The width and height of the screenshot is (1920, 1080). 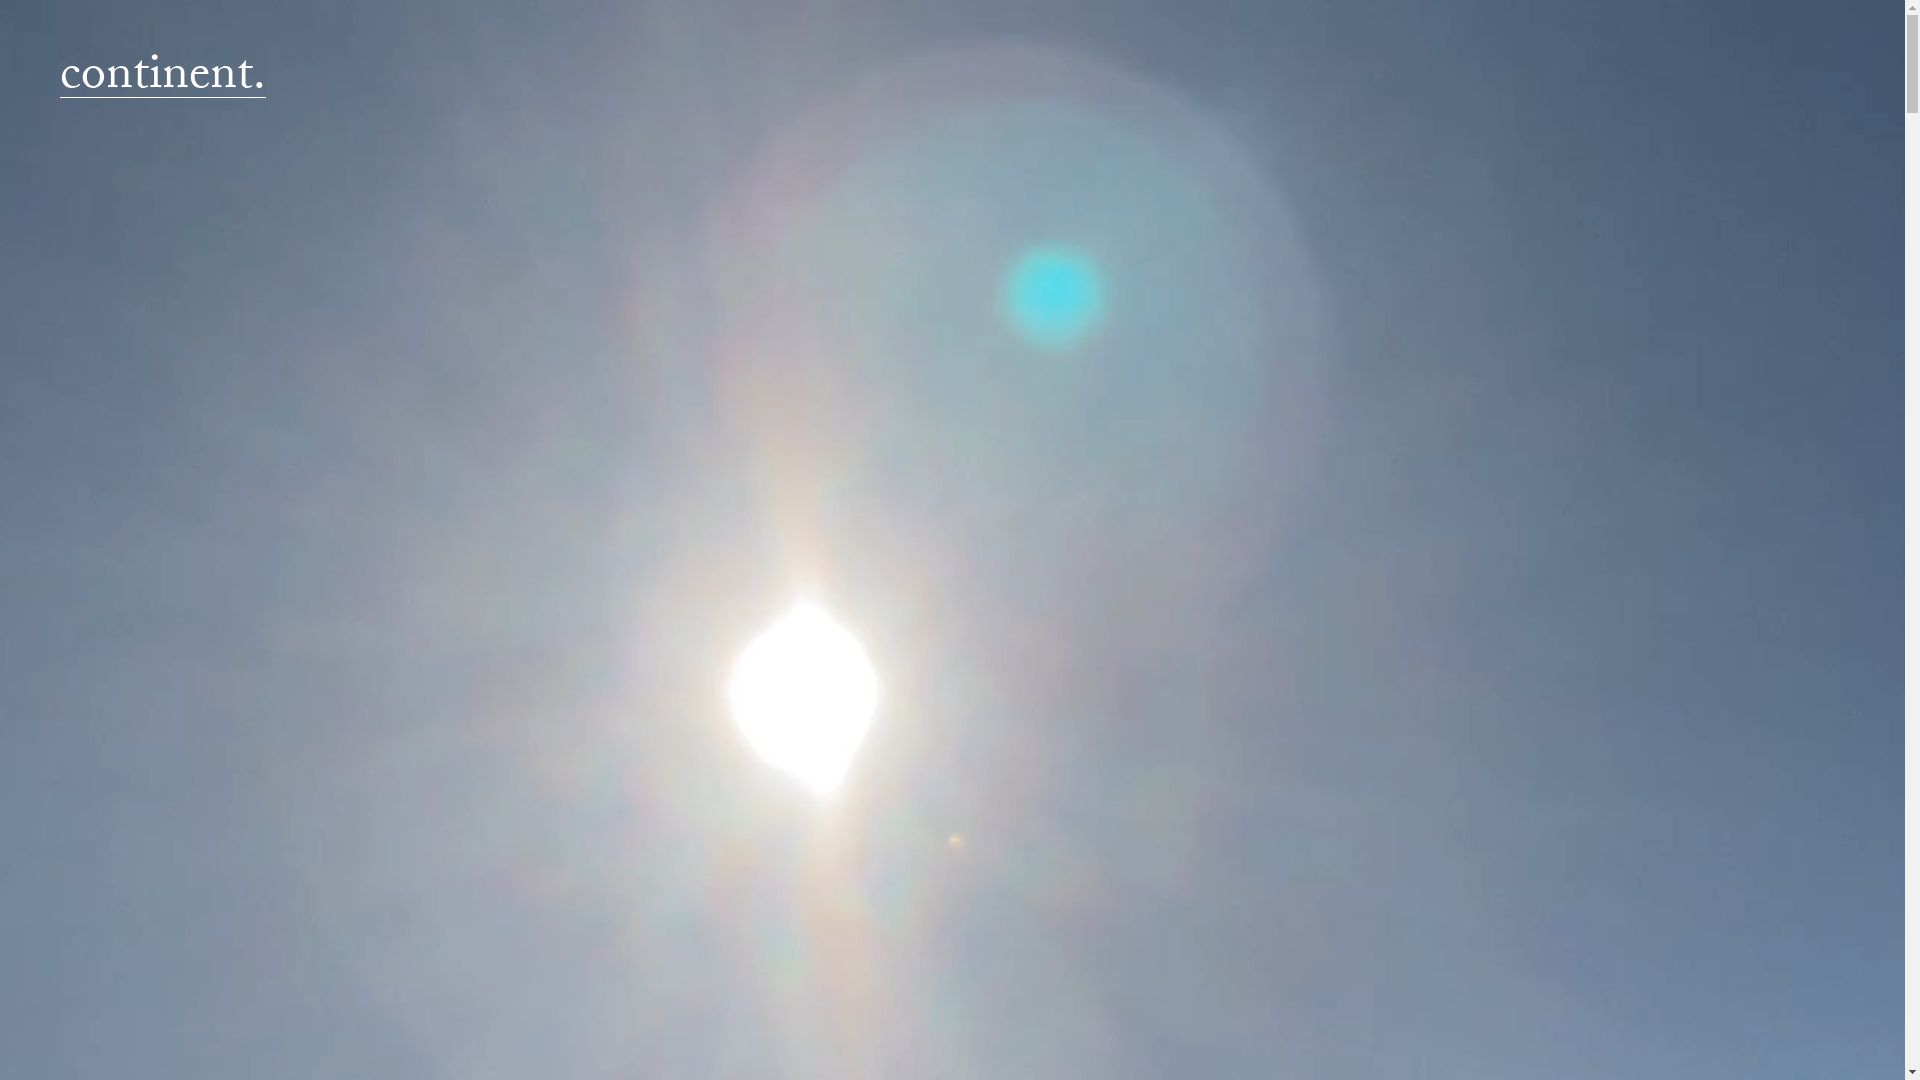 What do you see at coordinates (163, 80) in the screenshot?
I see `continent.` at bounding box center [163, 80].